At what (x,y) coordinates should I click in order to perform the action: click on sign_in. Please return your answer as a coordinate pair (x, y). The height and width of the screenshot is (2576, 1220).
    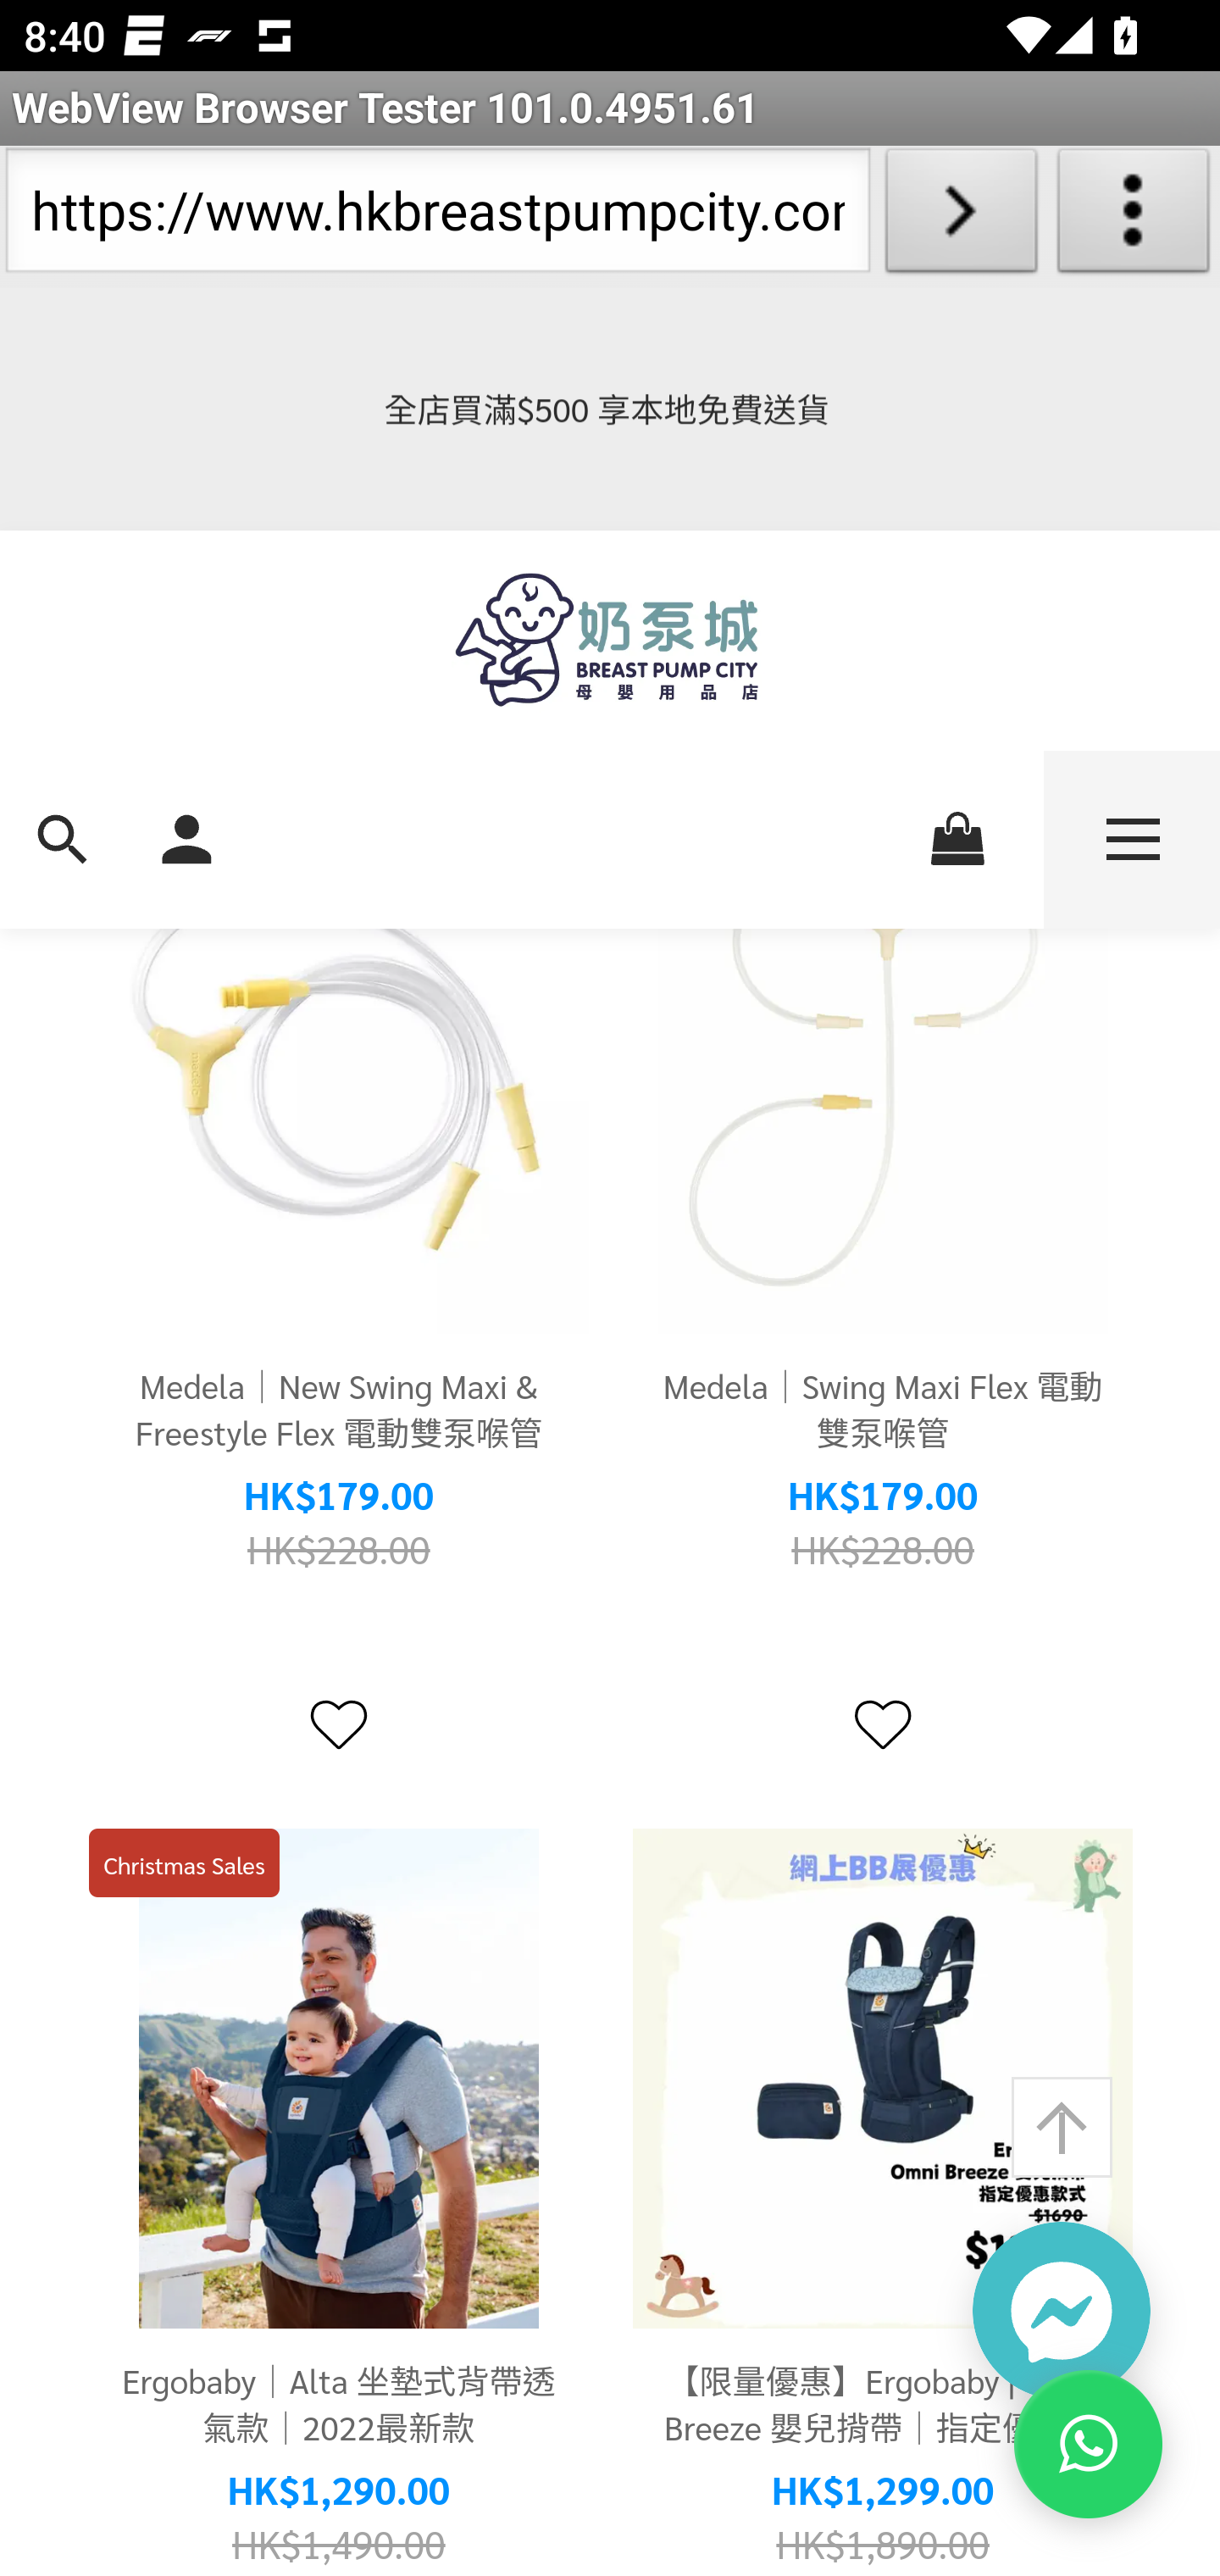
    Looking at the image, I should click on (186, 836).